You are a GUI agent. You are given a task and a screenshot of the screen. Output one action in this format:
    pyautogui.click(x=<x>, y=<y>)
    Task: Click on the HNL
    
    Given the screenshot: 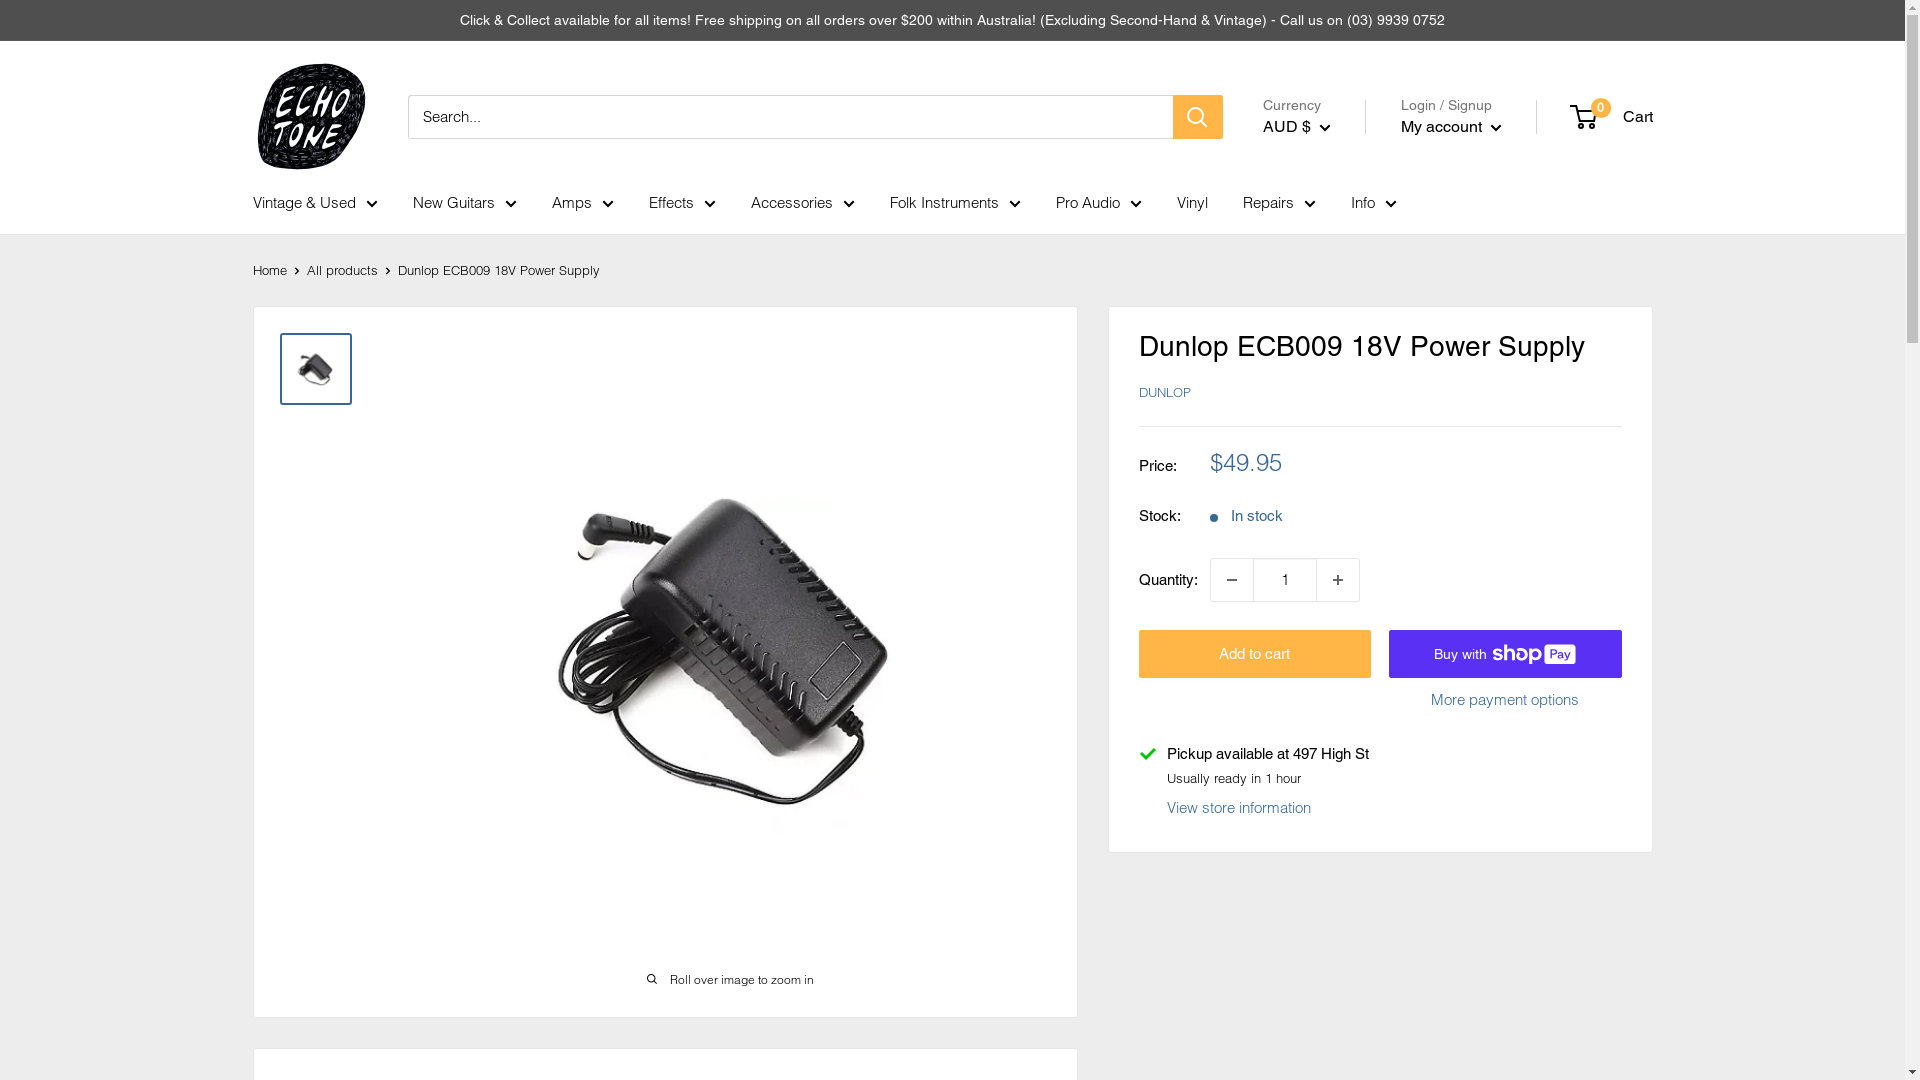 What is the action you would take?
    pyautogui.click(x=305, y=711)
    